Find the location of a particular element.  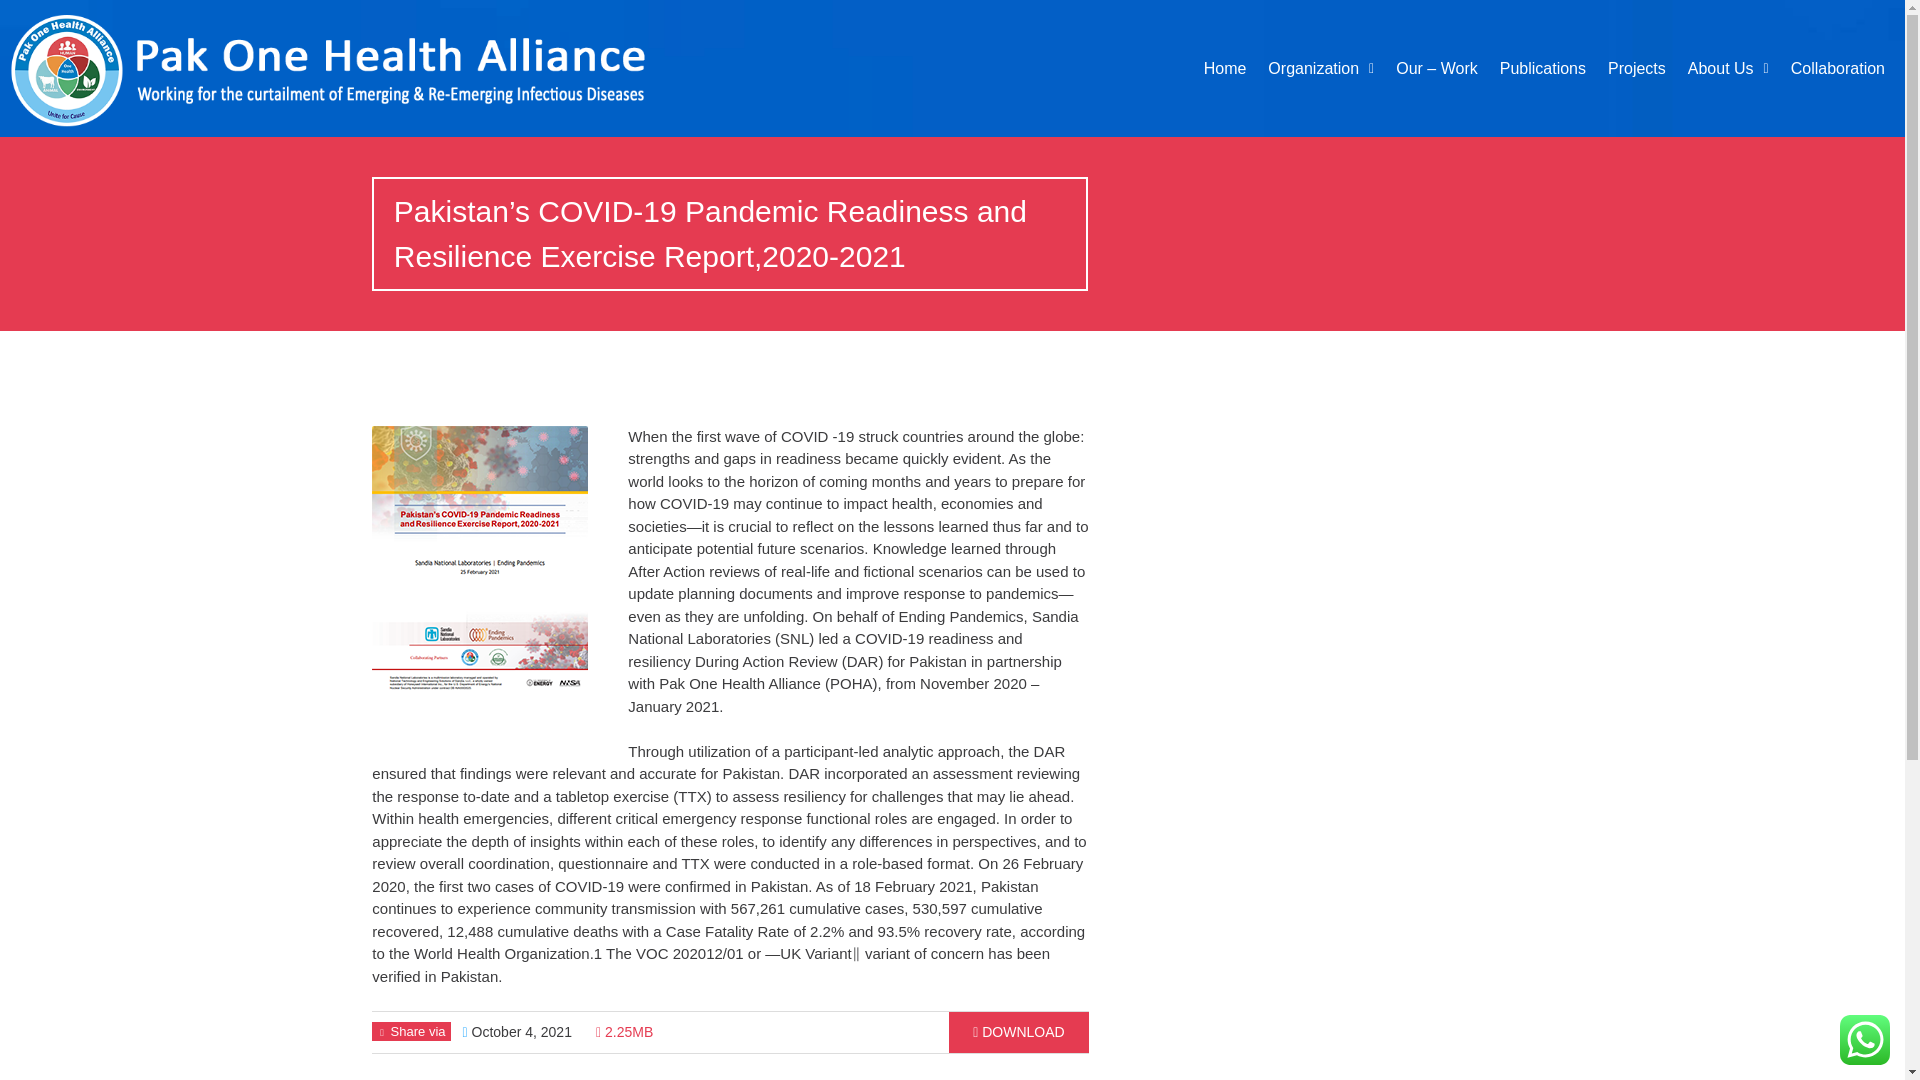

Home is located at coordinates (1226, 69).